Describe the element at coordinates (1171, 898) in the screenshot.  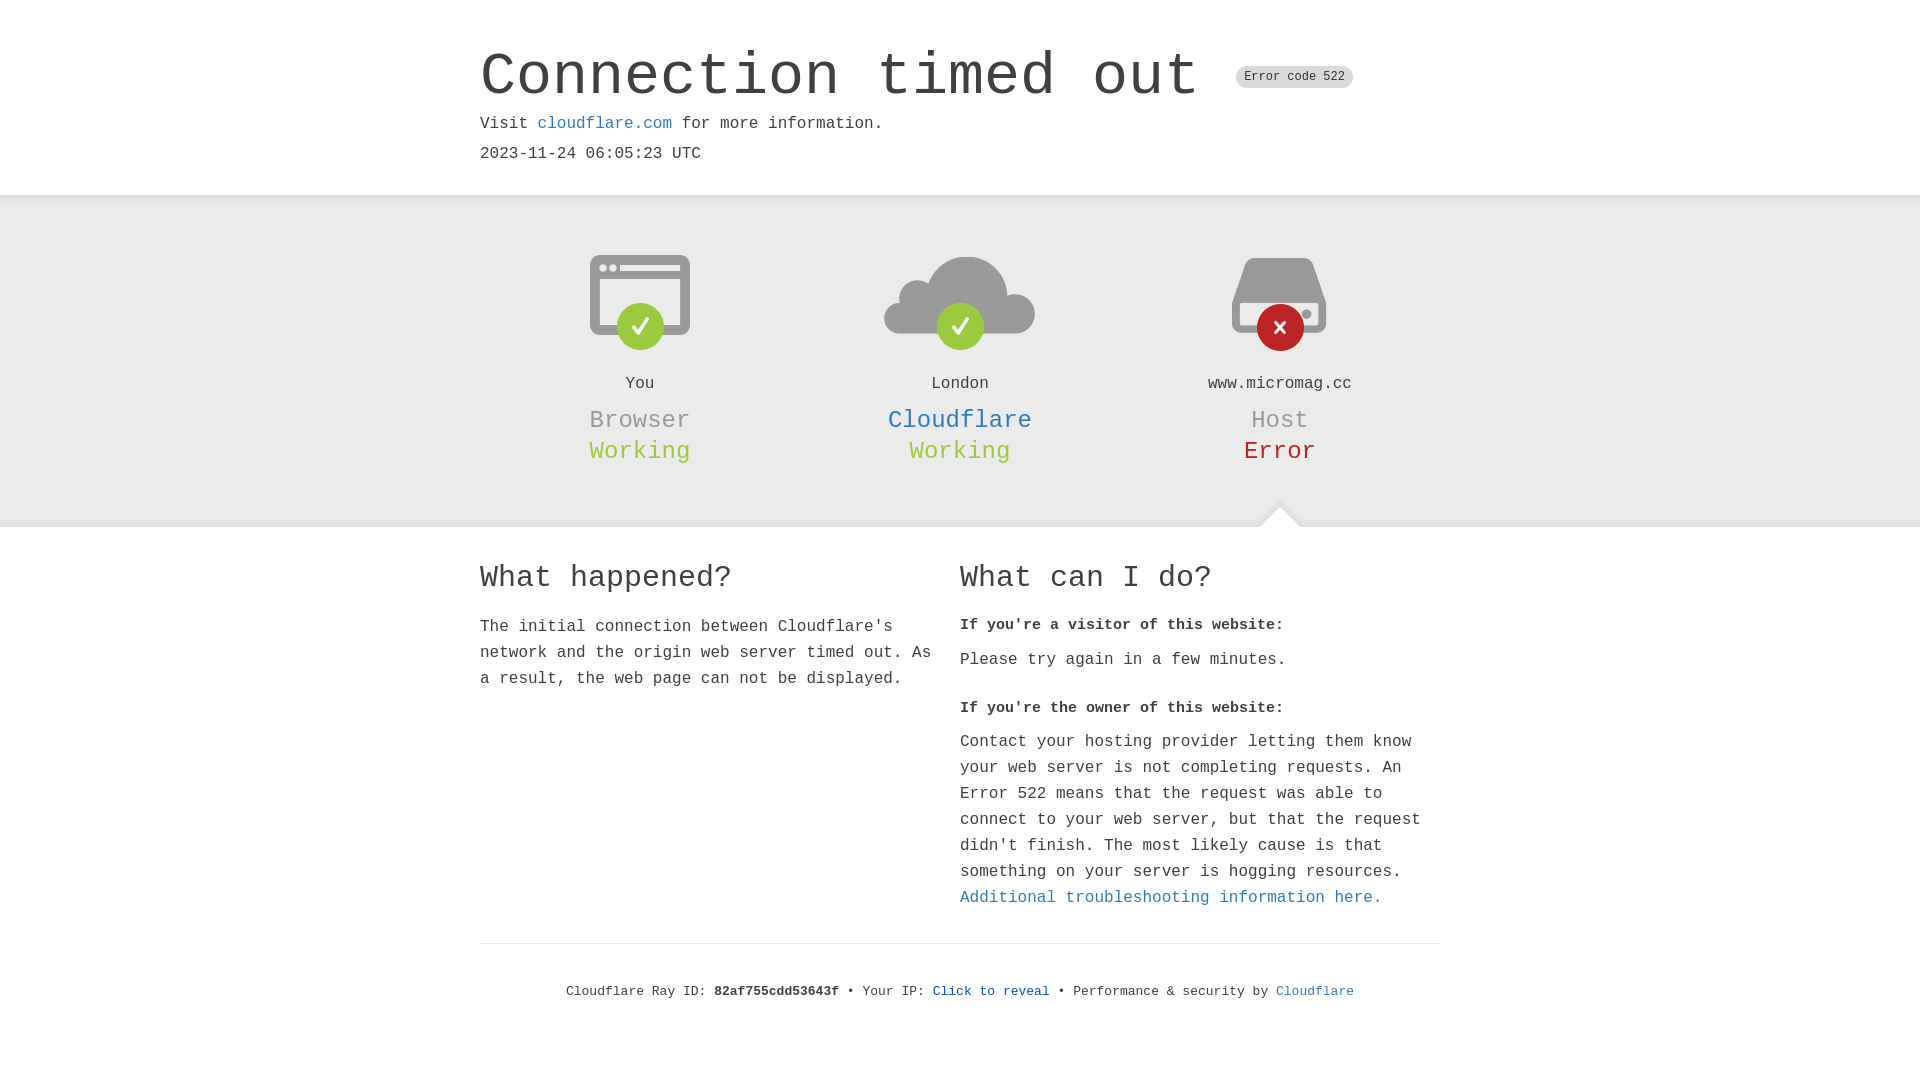
I see `Additional troubleshooting information here.` at that location.